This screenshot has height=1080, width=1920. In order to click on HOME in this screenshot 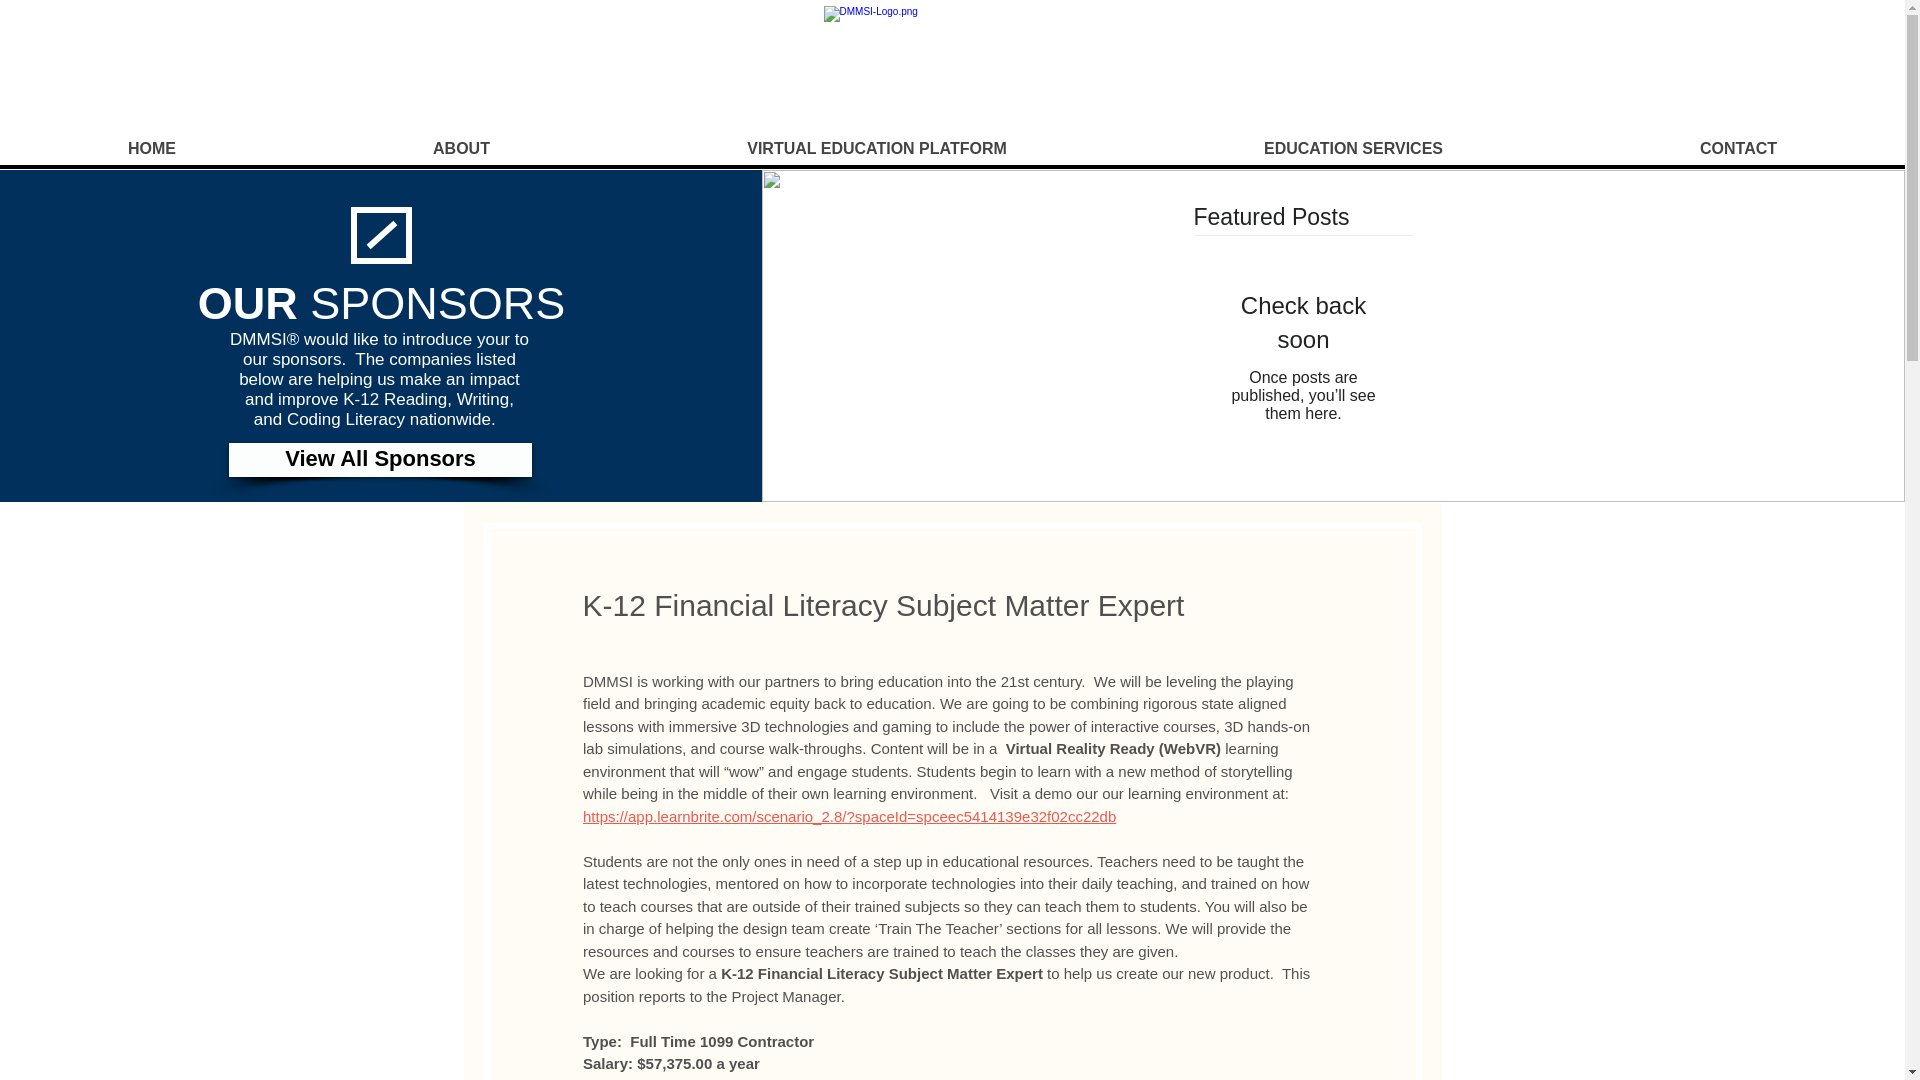, I will do `click(152, 148)`.